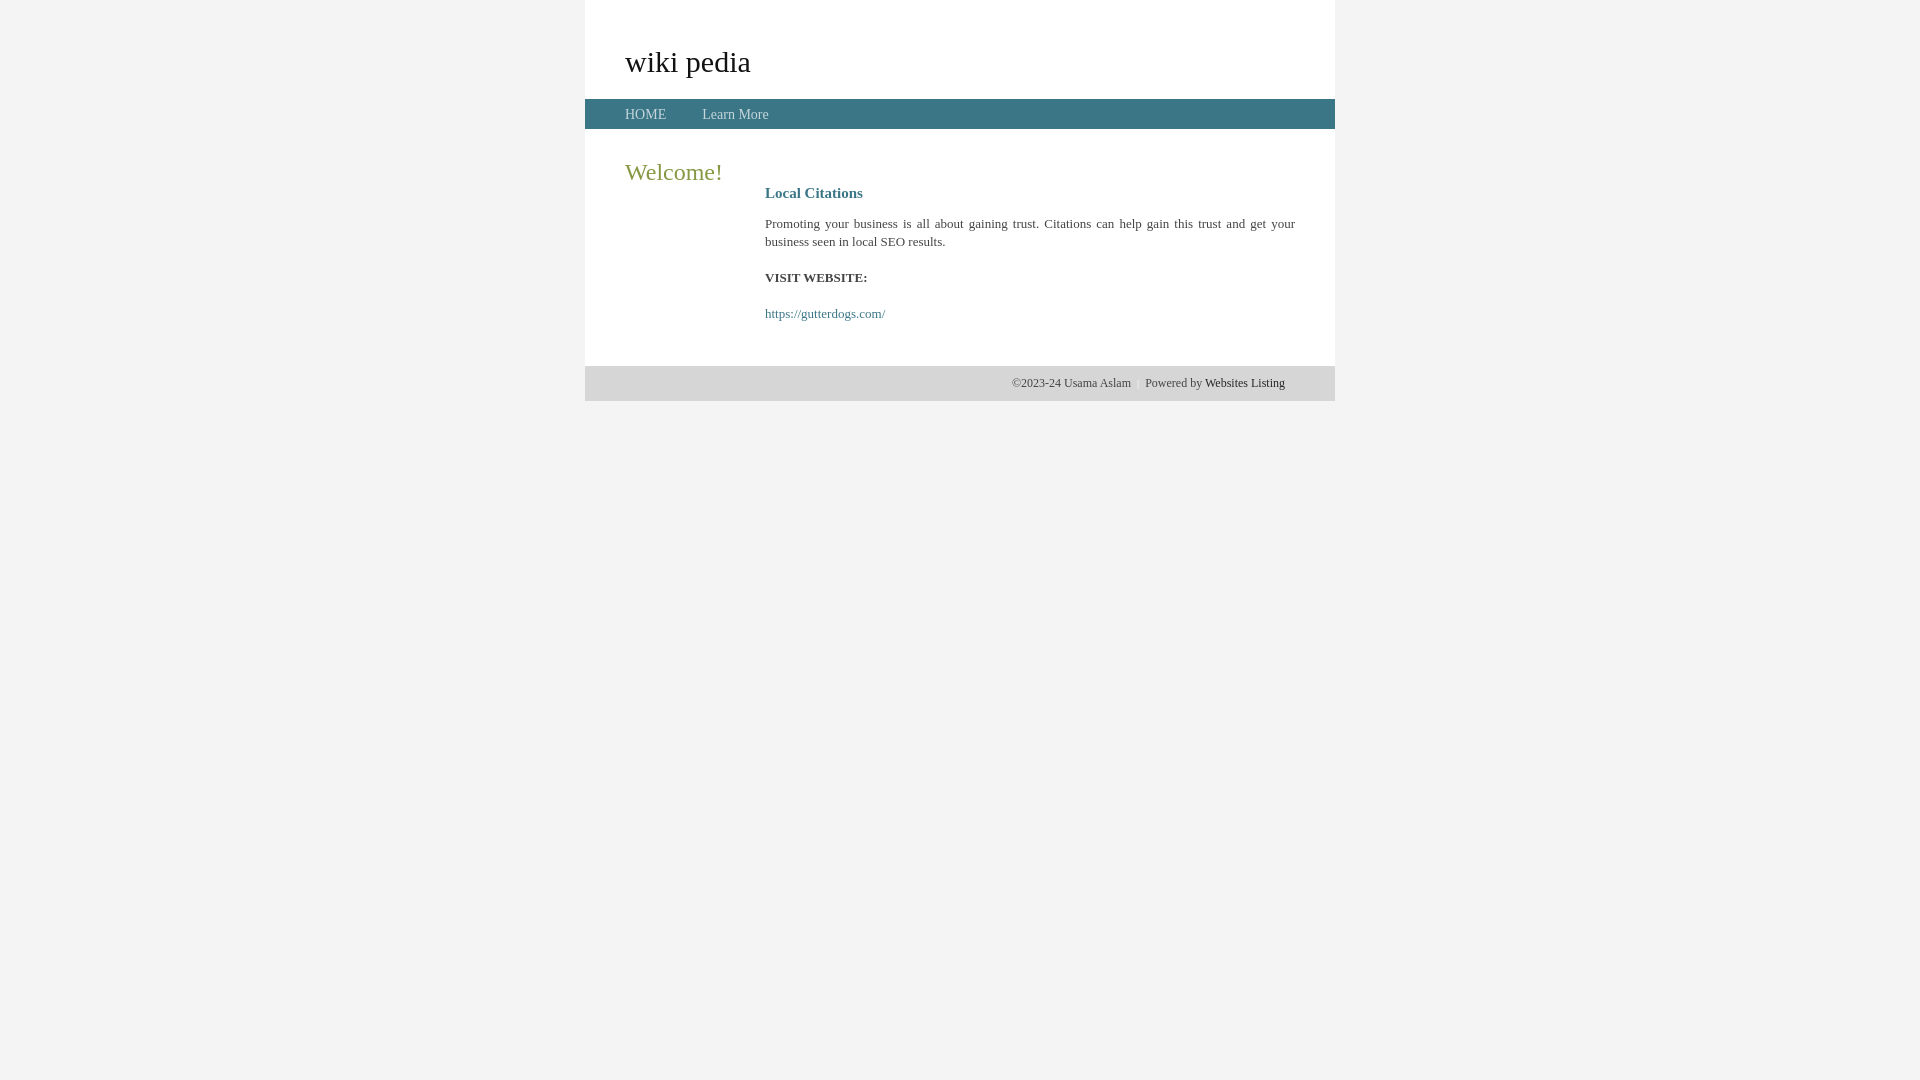  What do you see at coordinates (735, 114) in the screenshot?
I see `Learn More` at bounding box center [735, 114].